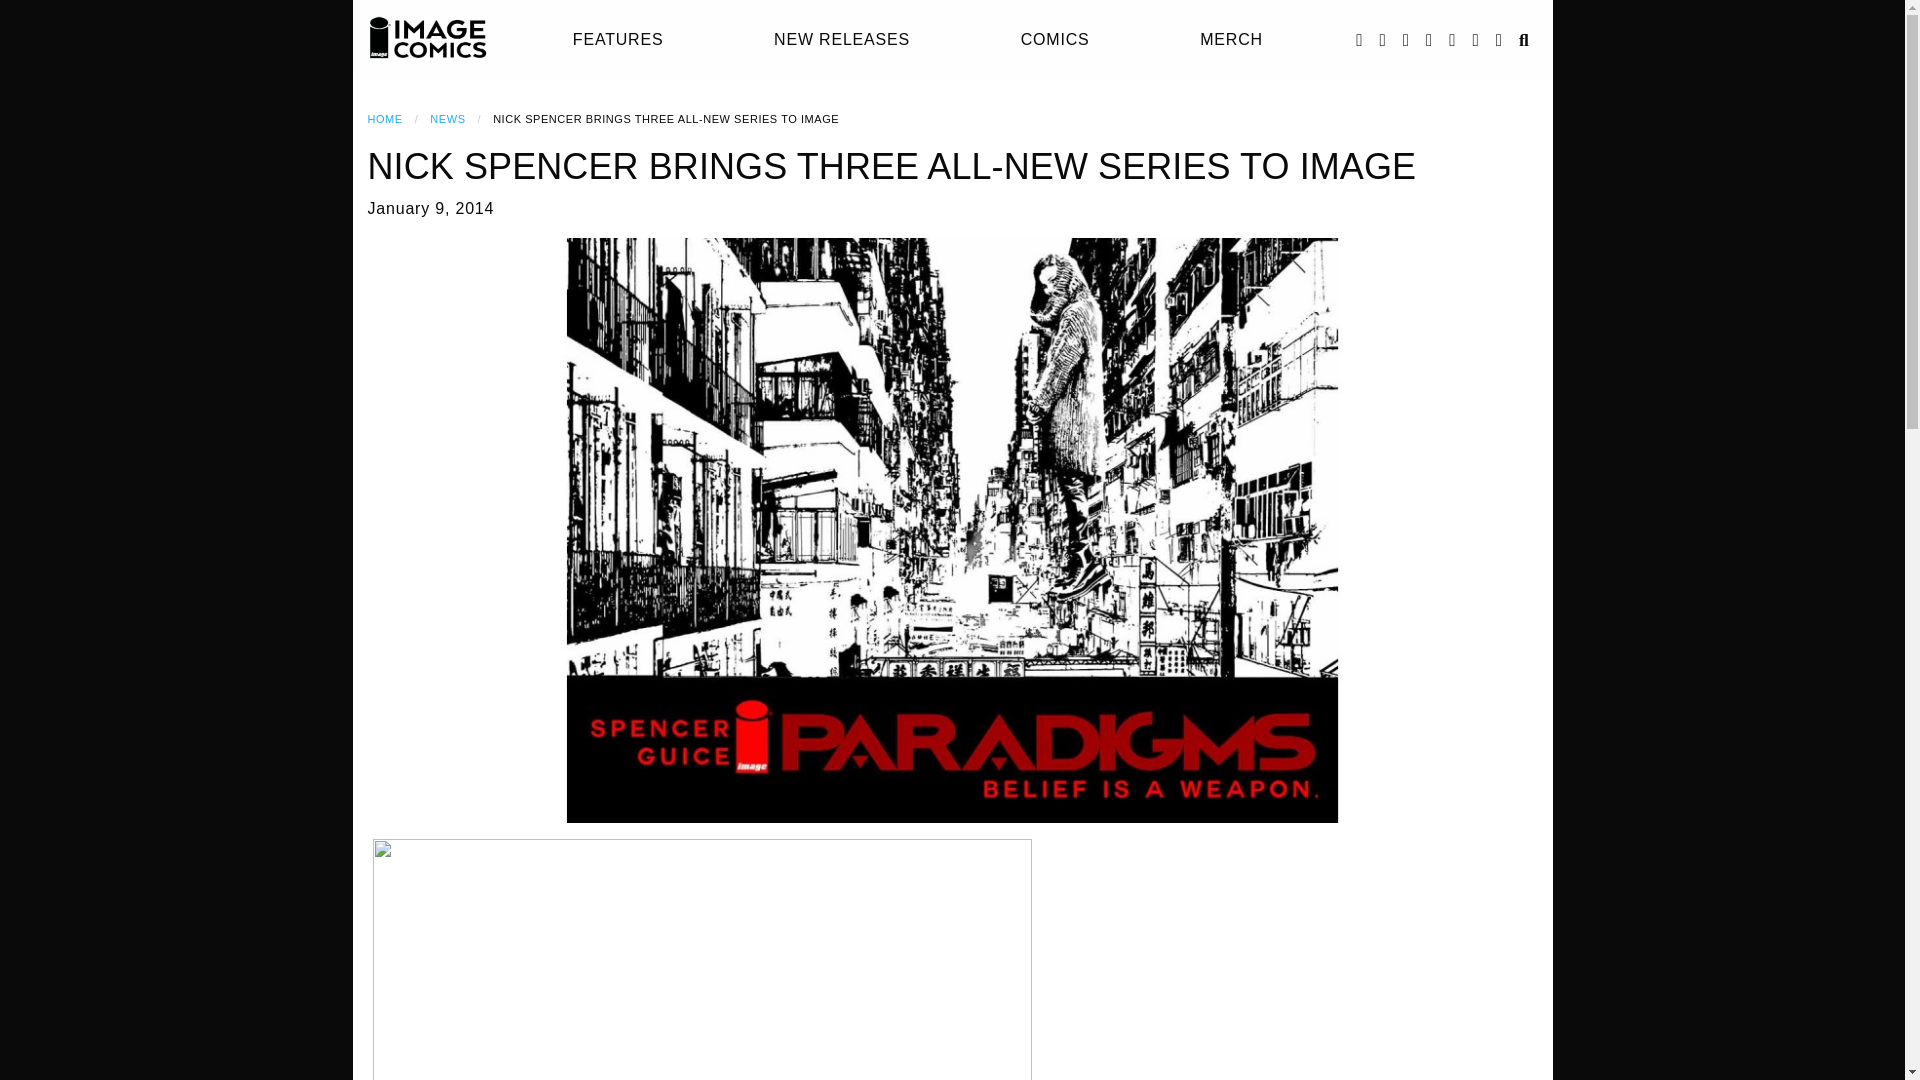 The width and height of the screenshot is (1920, 1080). What do you see at coordinates (1232, 40) in the screenshot?
I see `MERCH` at bounding box center [1232, 40].